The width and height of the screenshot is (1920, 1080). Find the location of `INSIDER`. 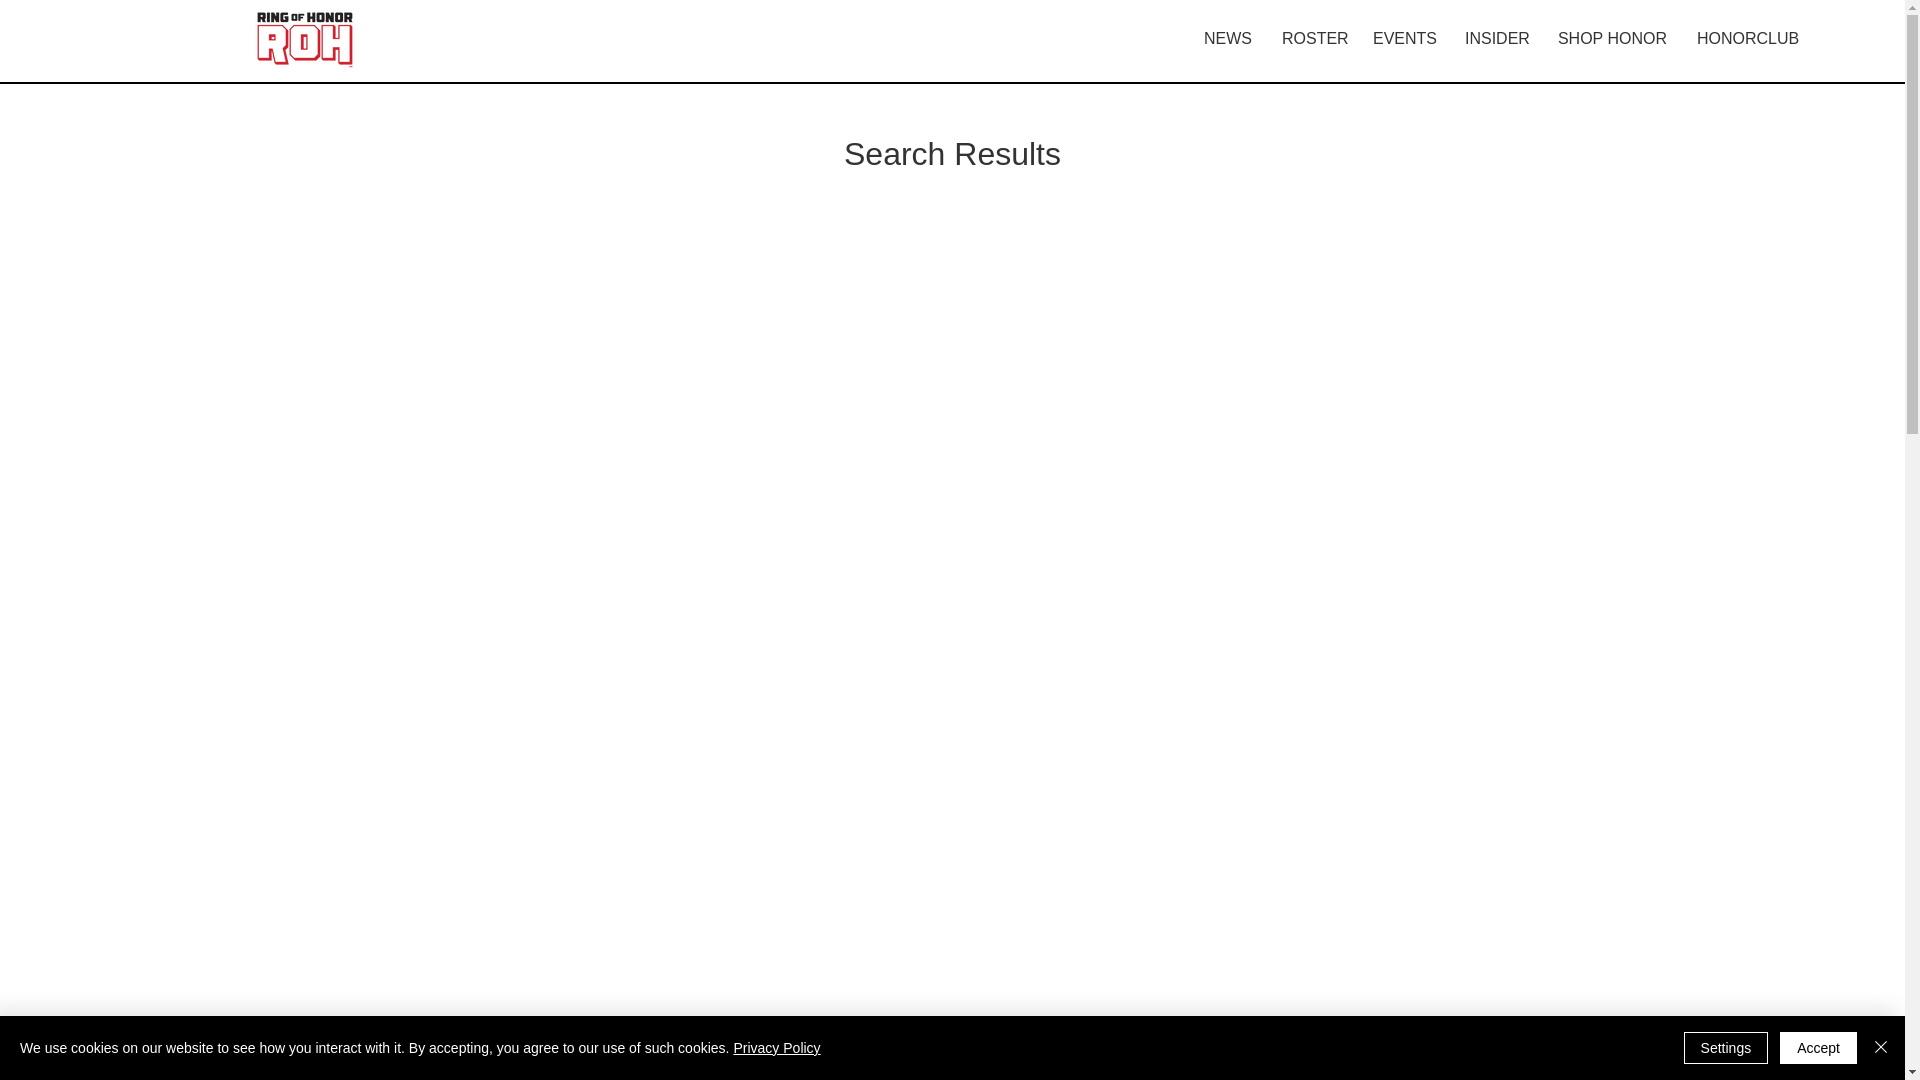

INSIDER is located at coordinates (1495, 38).